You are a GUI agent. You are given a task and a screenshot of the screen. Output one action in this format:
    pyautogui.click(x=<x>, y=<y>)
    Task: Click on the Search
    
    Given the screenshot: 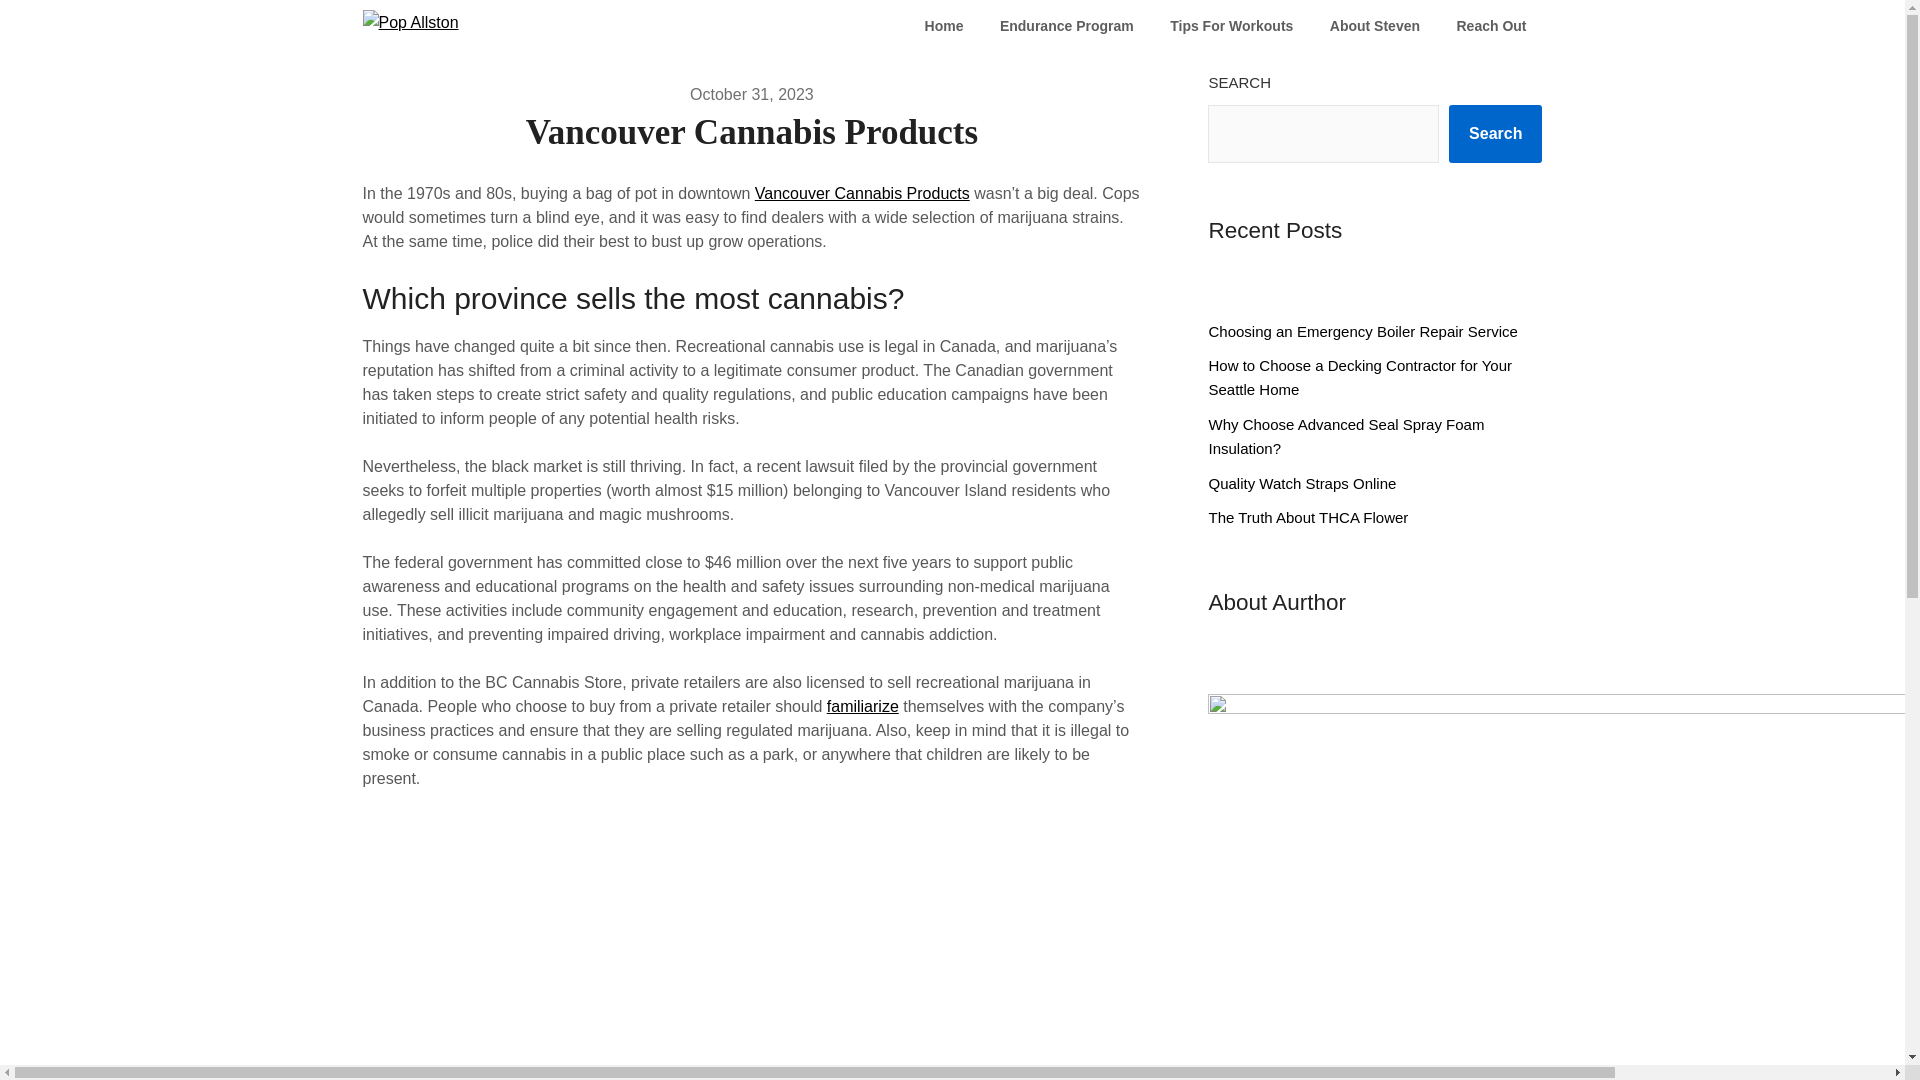 What is the action you would take?
    pyautogui.click(x=1495, y=134)
    